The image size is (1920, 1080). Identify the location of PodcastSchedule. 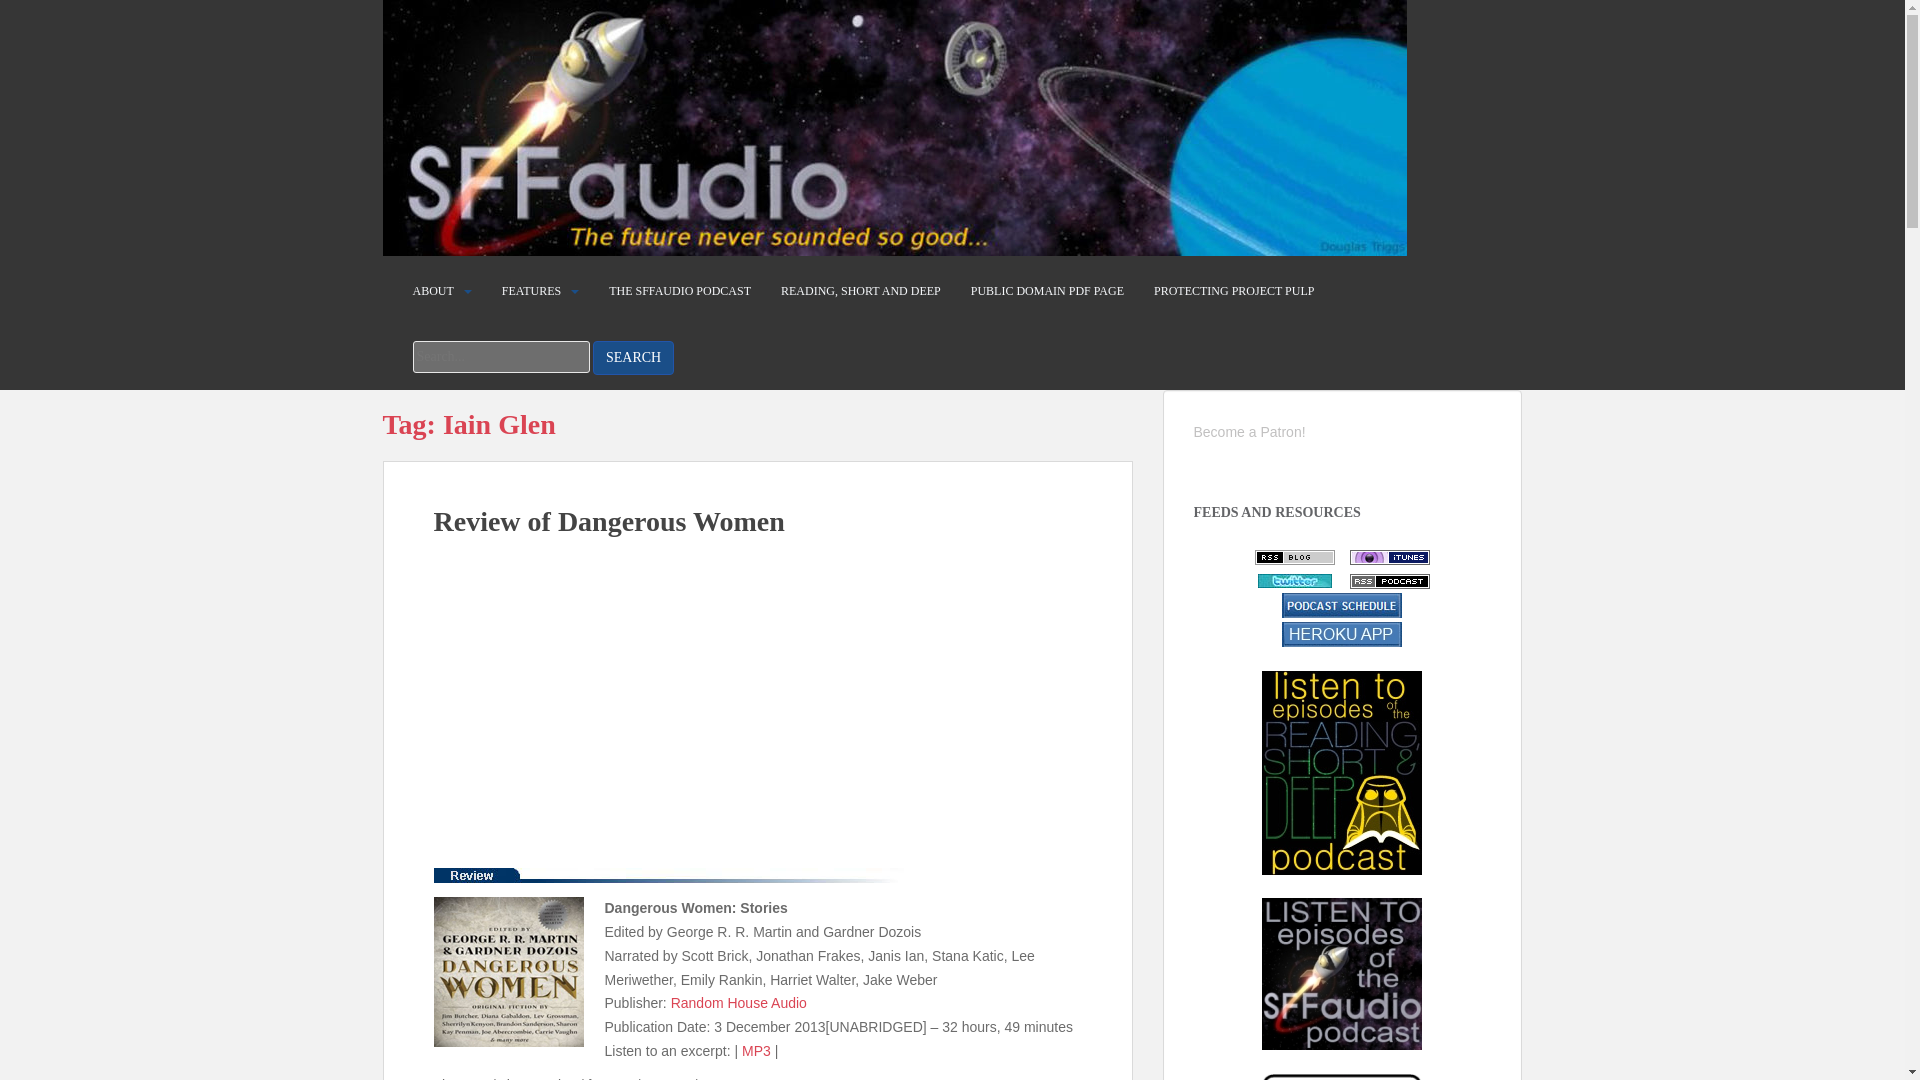
(1342, 604).